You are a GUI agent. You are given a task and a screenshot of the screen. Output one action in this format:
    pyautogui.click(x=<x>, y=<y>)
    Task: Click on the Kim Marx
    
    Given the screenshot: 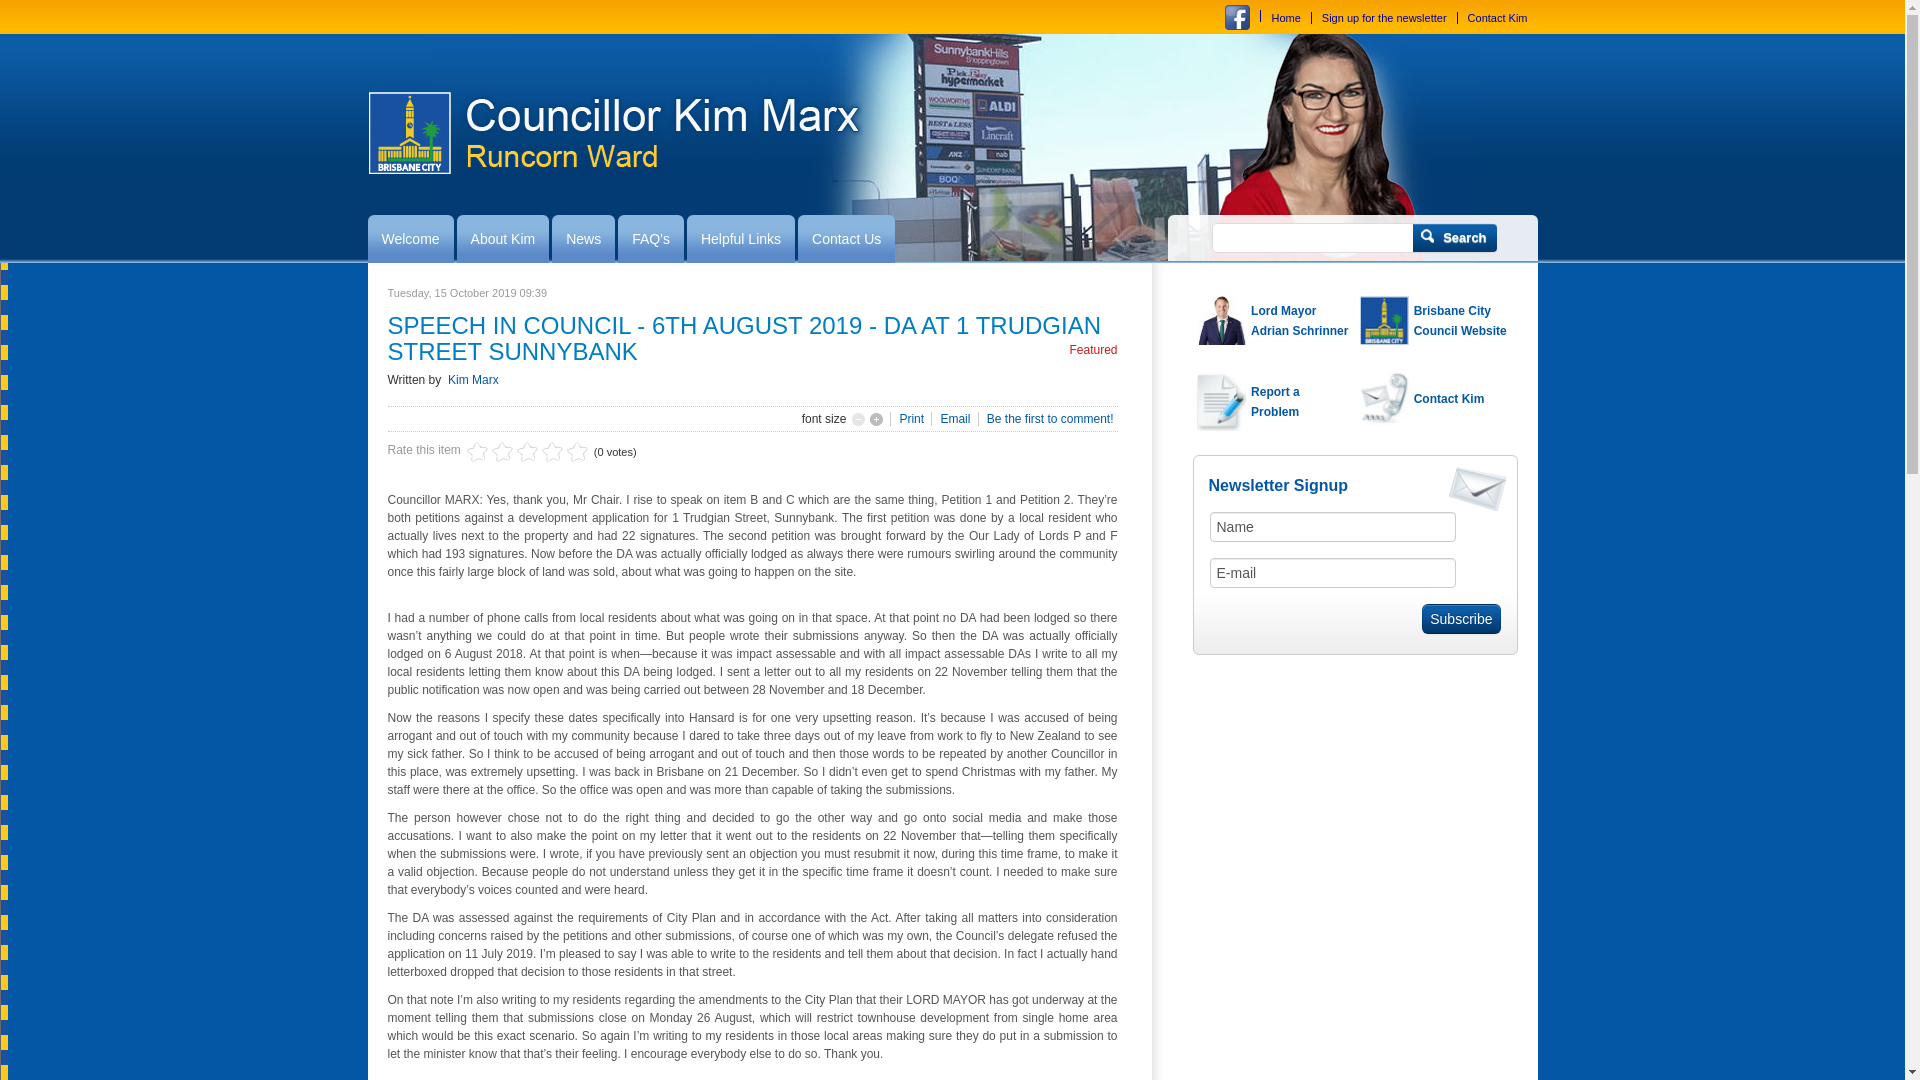 What is the action you would take?
    pyautogui.click(x=474, y=380)
    